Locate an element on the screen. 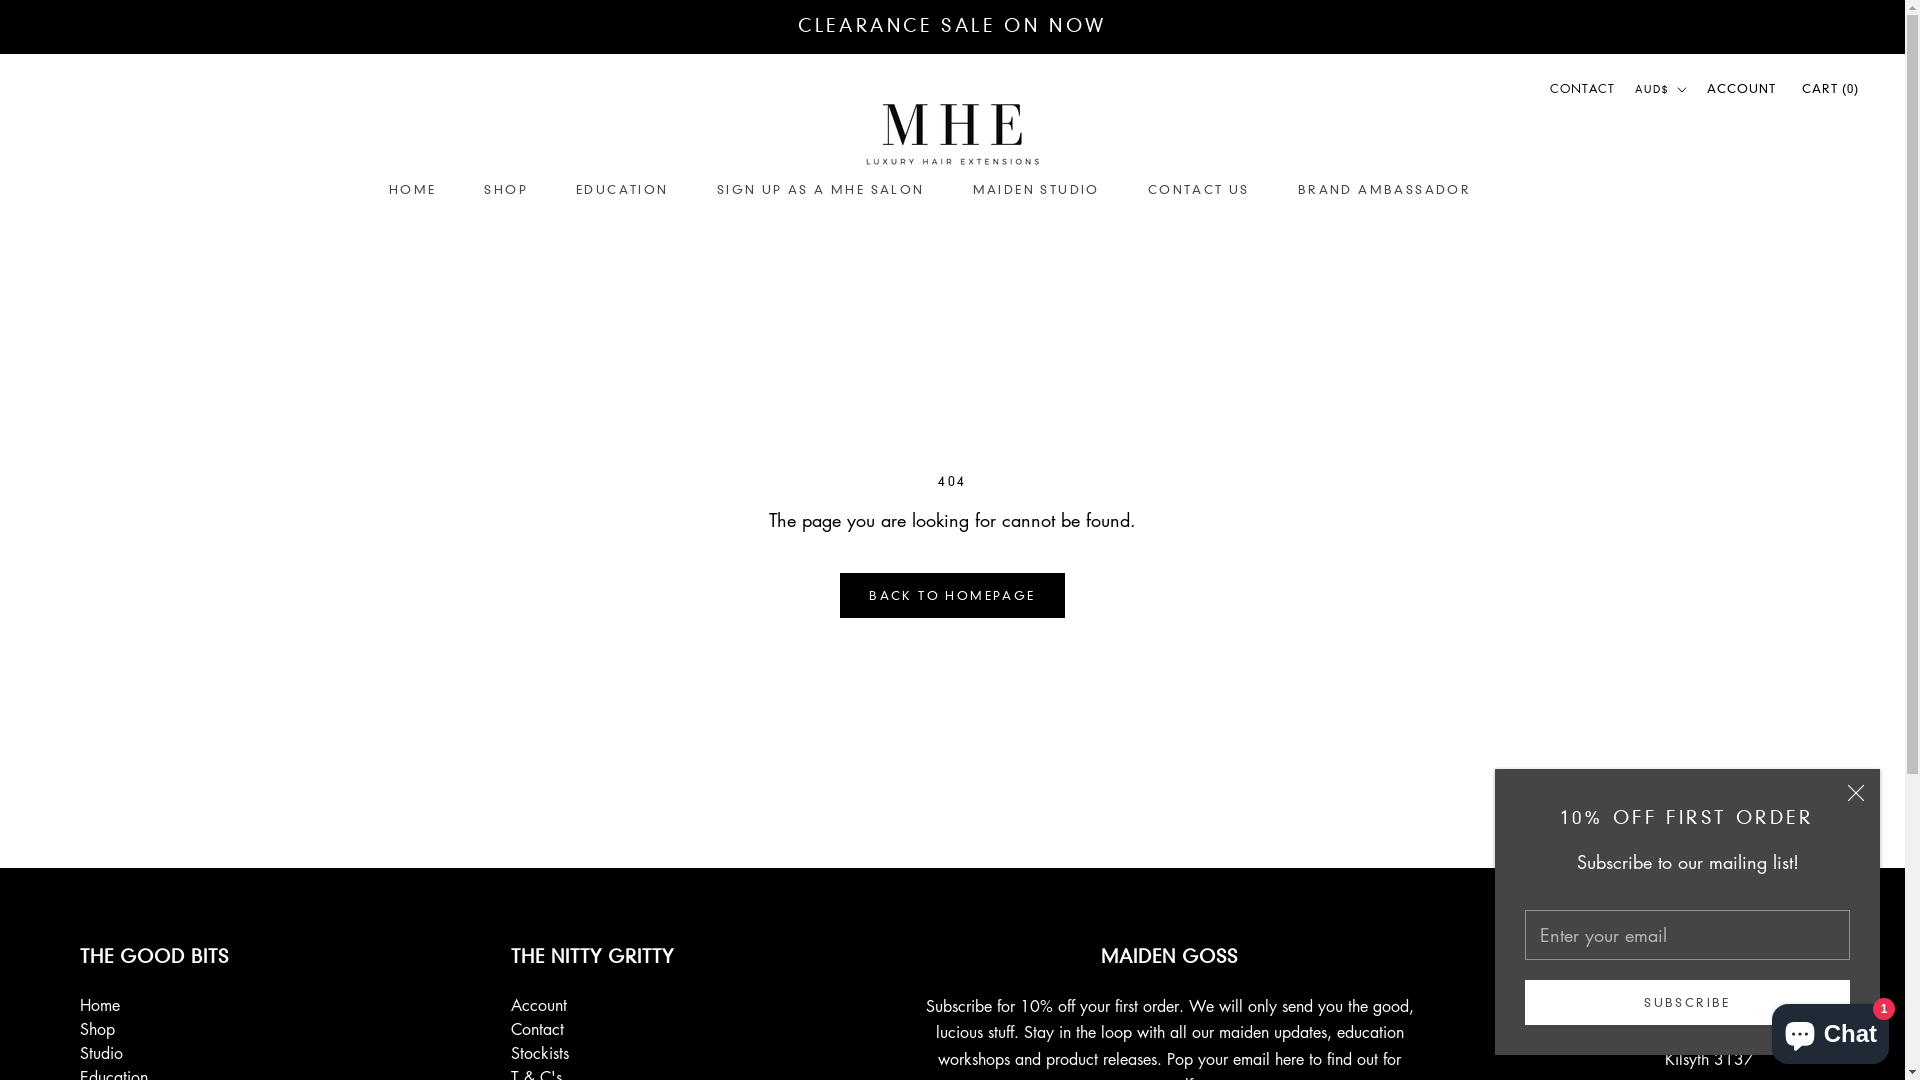  CONTACT US
CONTACT US is located at coordinates (1199, 190).